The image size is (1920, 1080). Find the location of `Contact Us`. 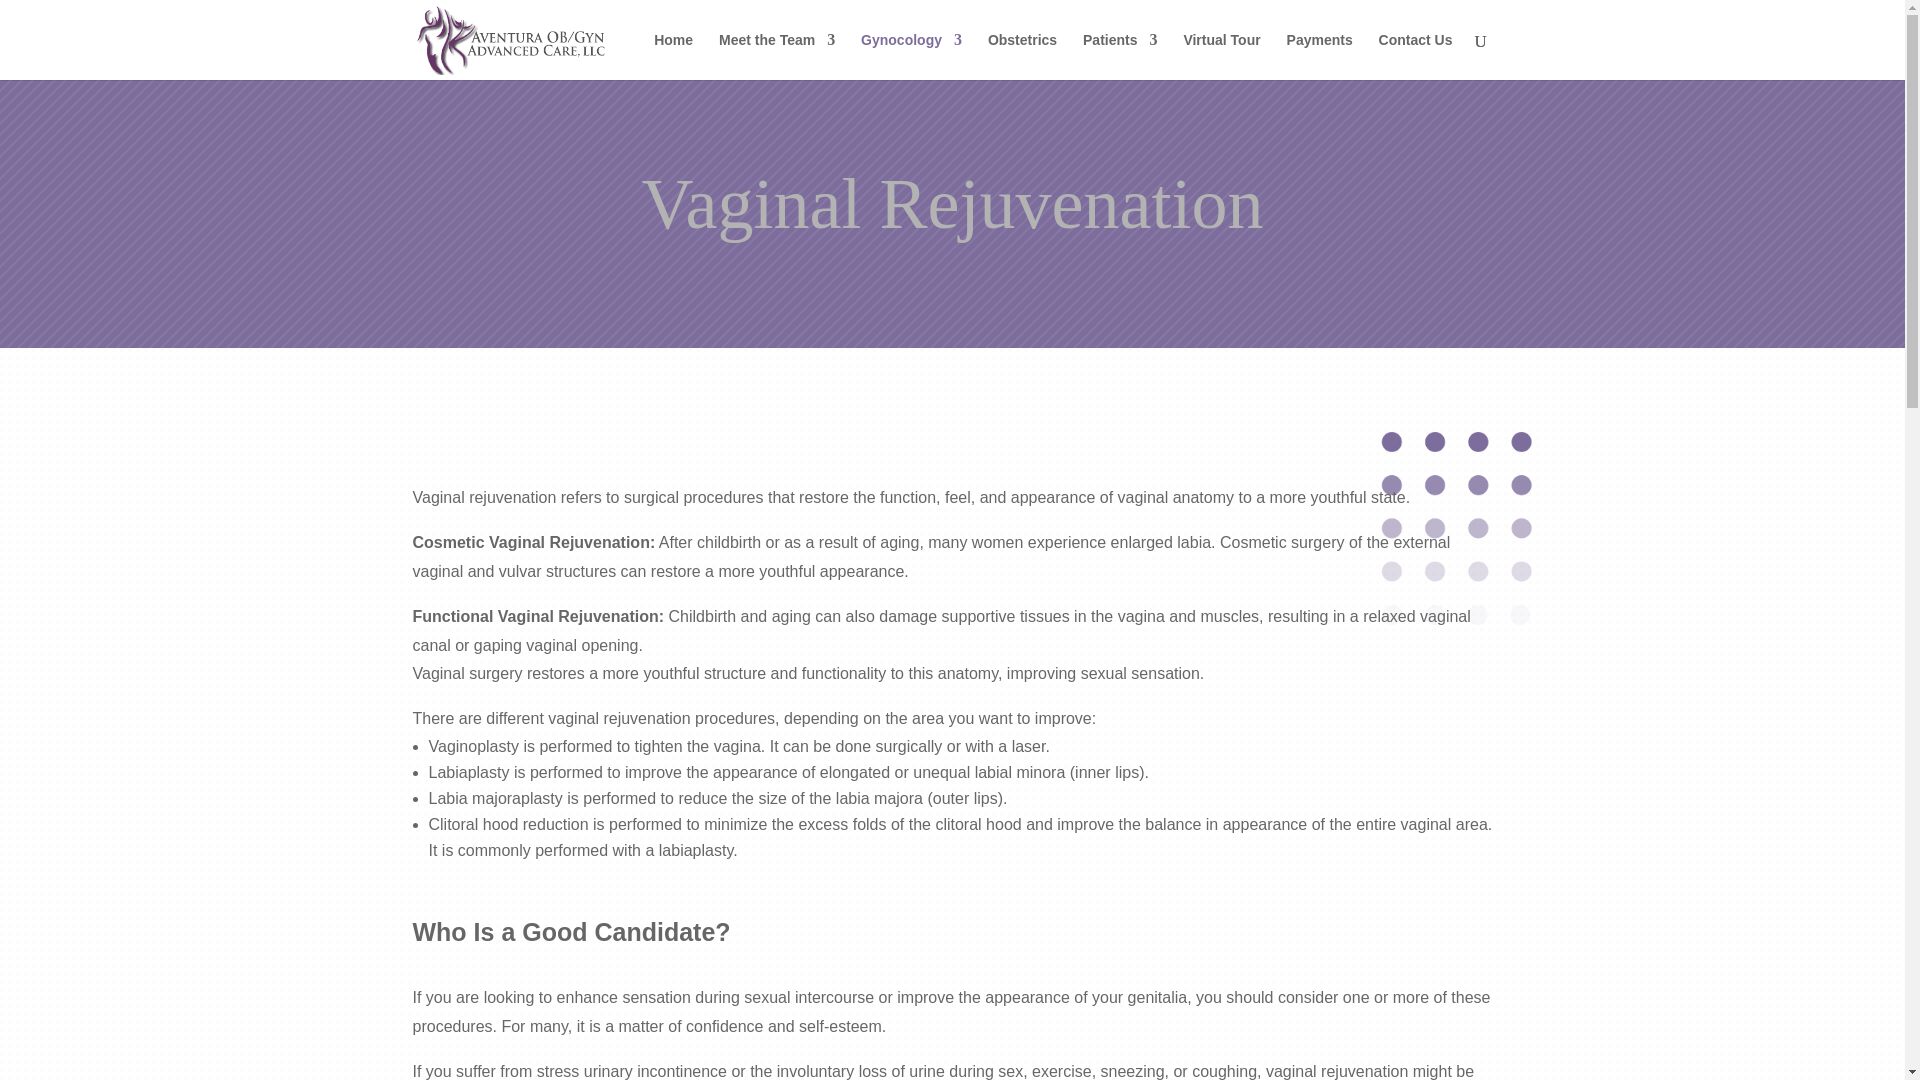

Contact Us is located at coordinates (1416, 56).